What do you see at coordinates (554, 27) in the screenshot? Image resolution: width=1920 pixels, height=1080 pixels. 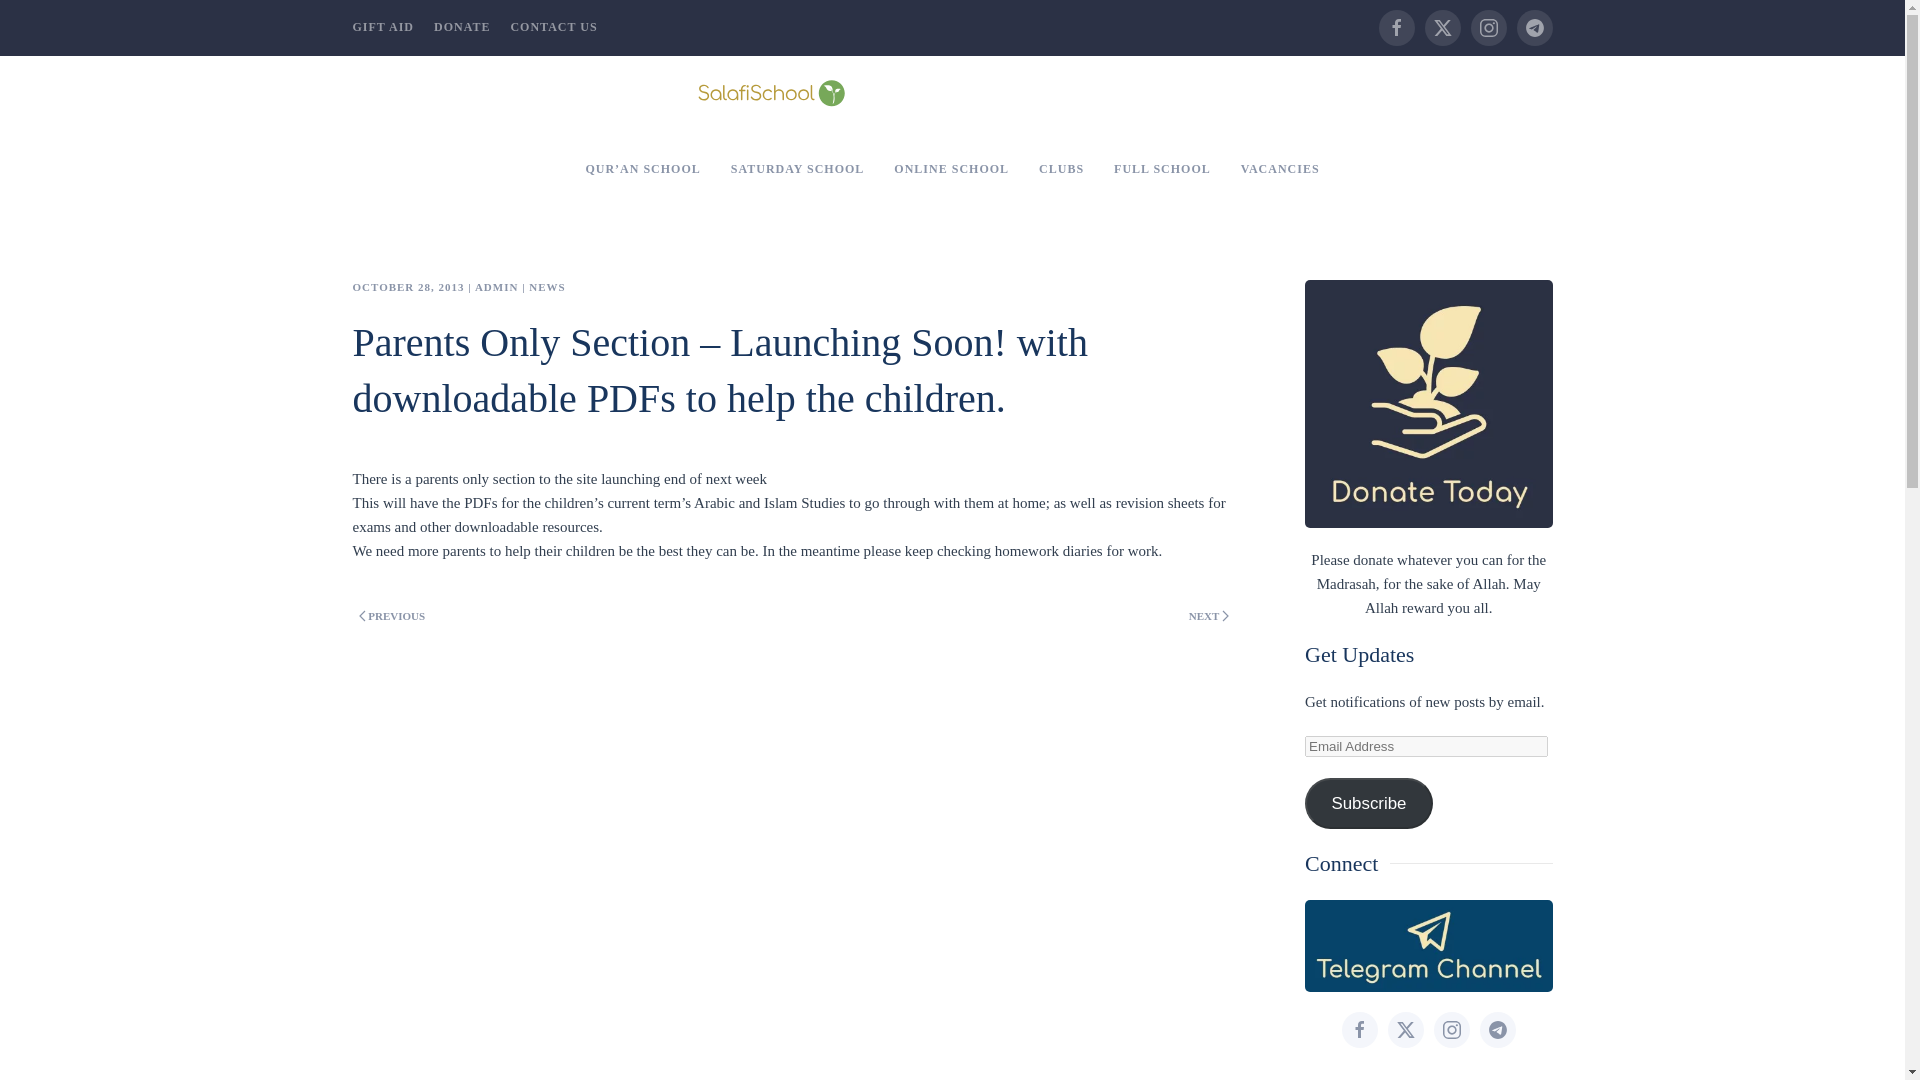 I see `CONTACT US` at bounding box center [554, 27].